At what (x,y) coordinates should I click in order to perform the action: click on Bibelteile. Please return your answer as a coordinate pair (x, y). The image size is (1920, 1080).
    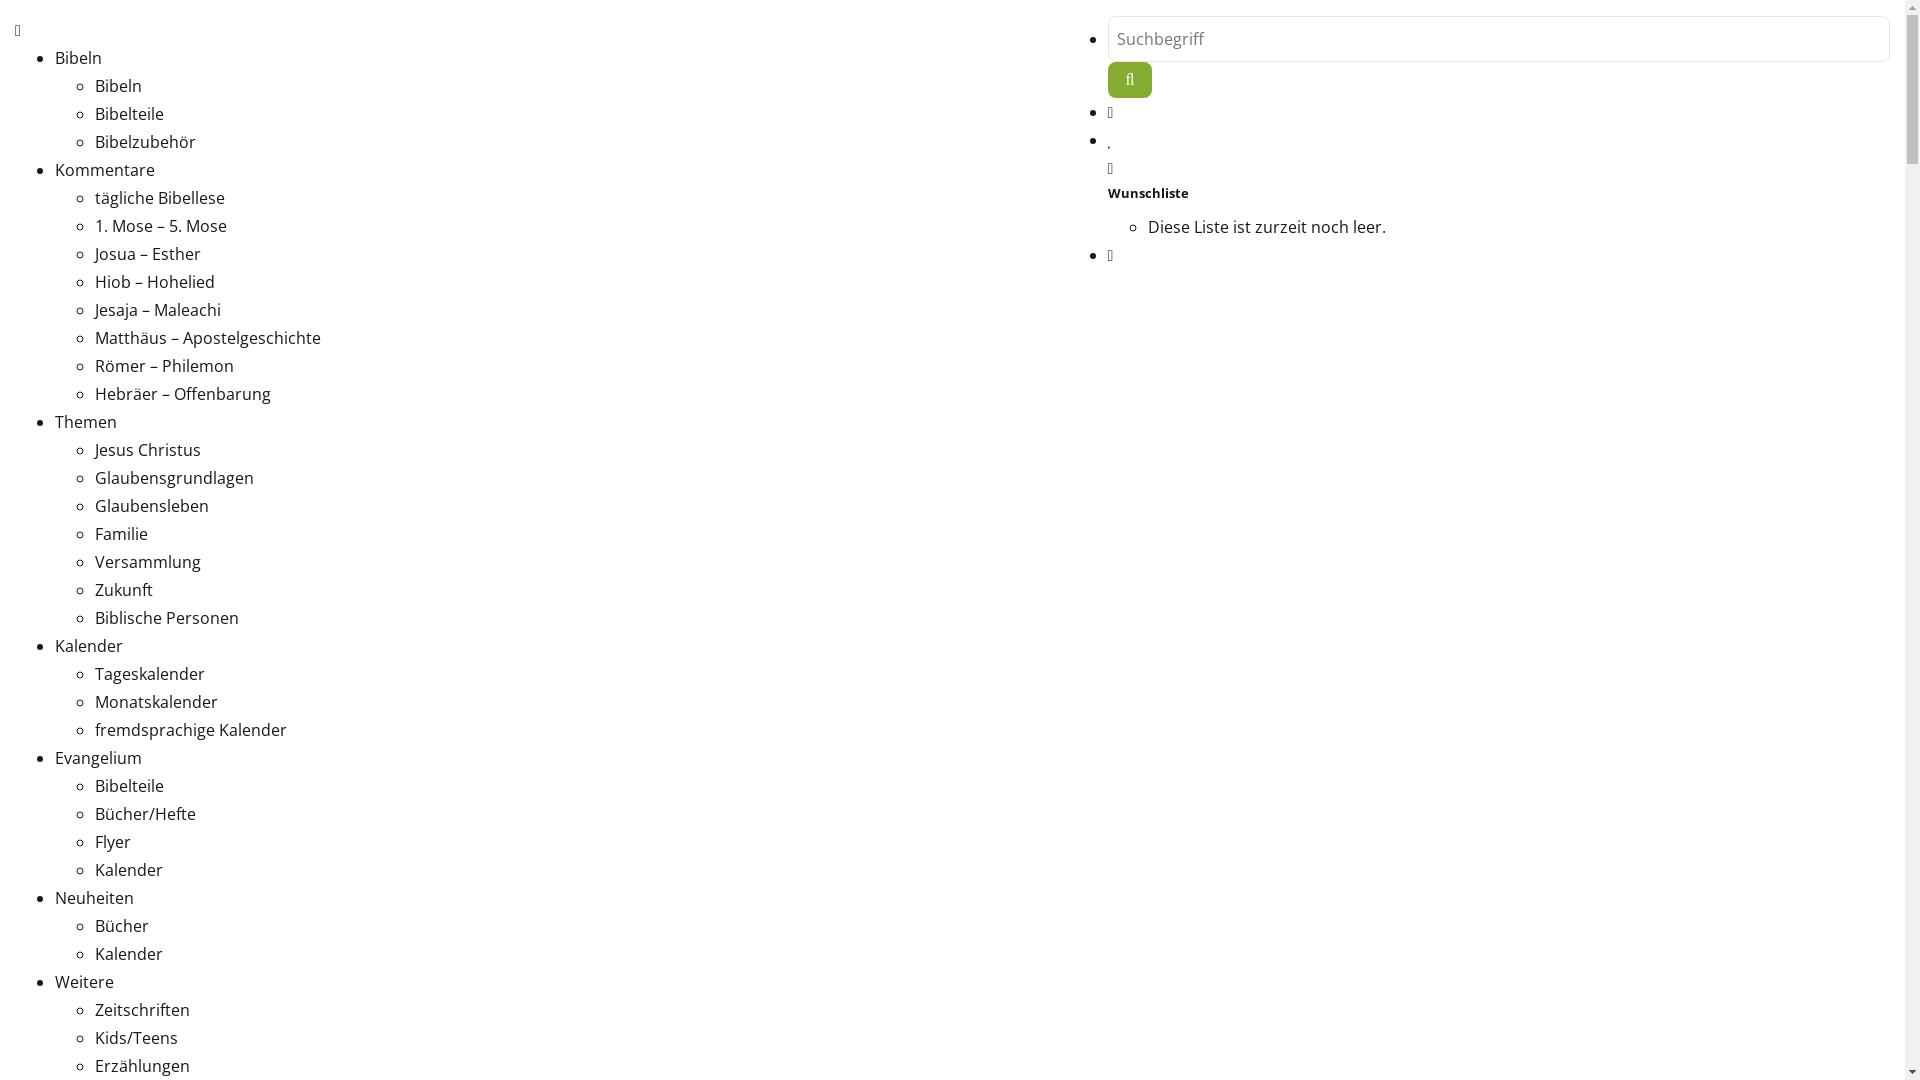
    Looking at the image, I should click on (130, 786).